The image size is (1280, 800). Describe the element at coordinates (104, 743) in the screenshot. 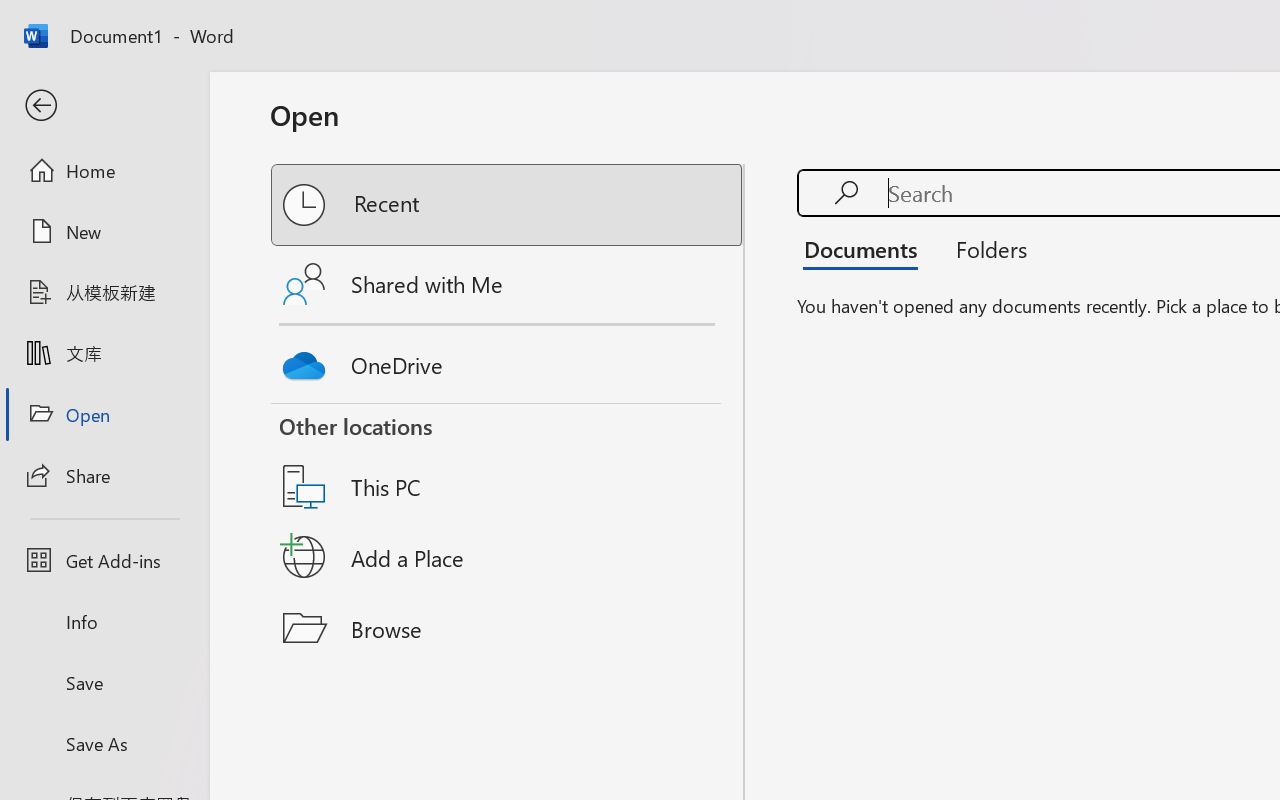

I see `Save As` at that location.